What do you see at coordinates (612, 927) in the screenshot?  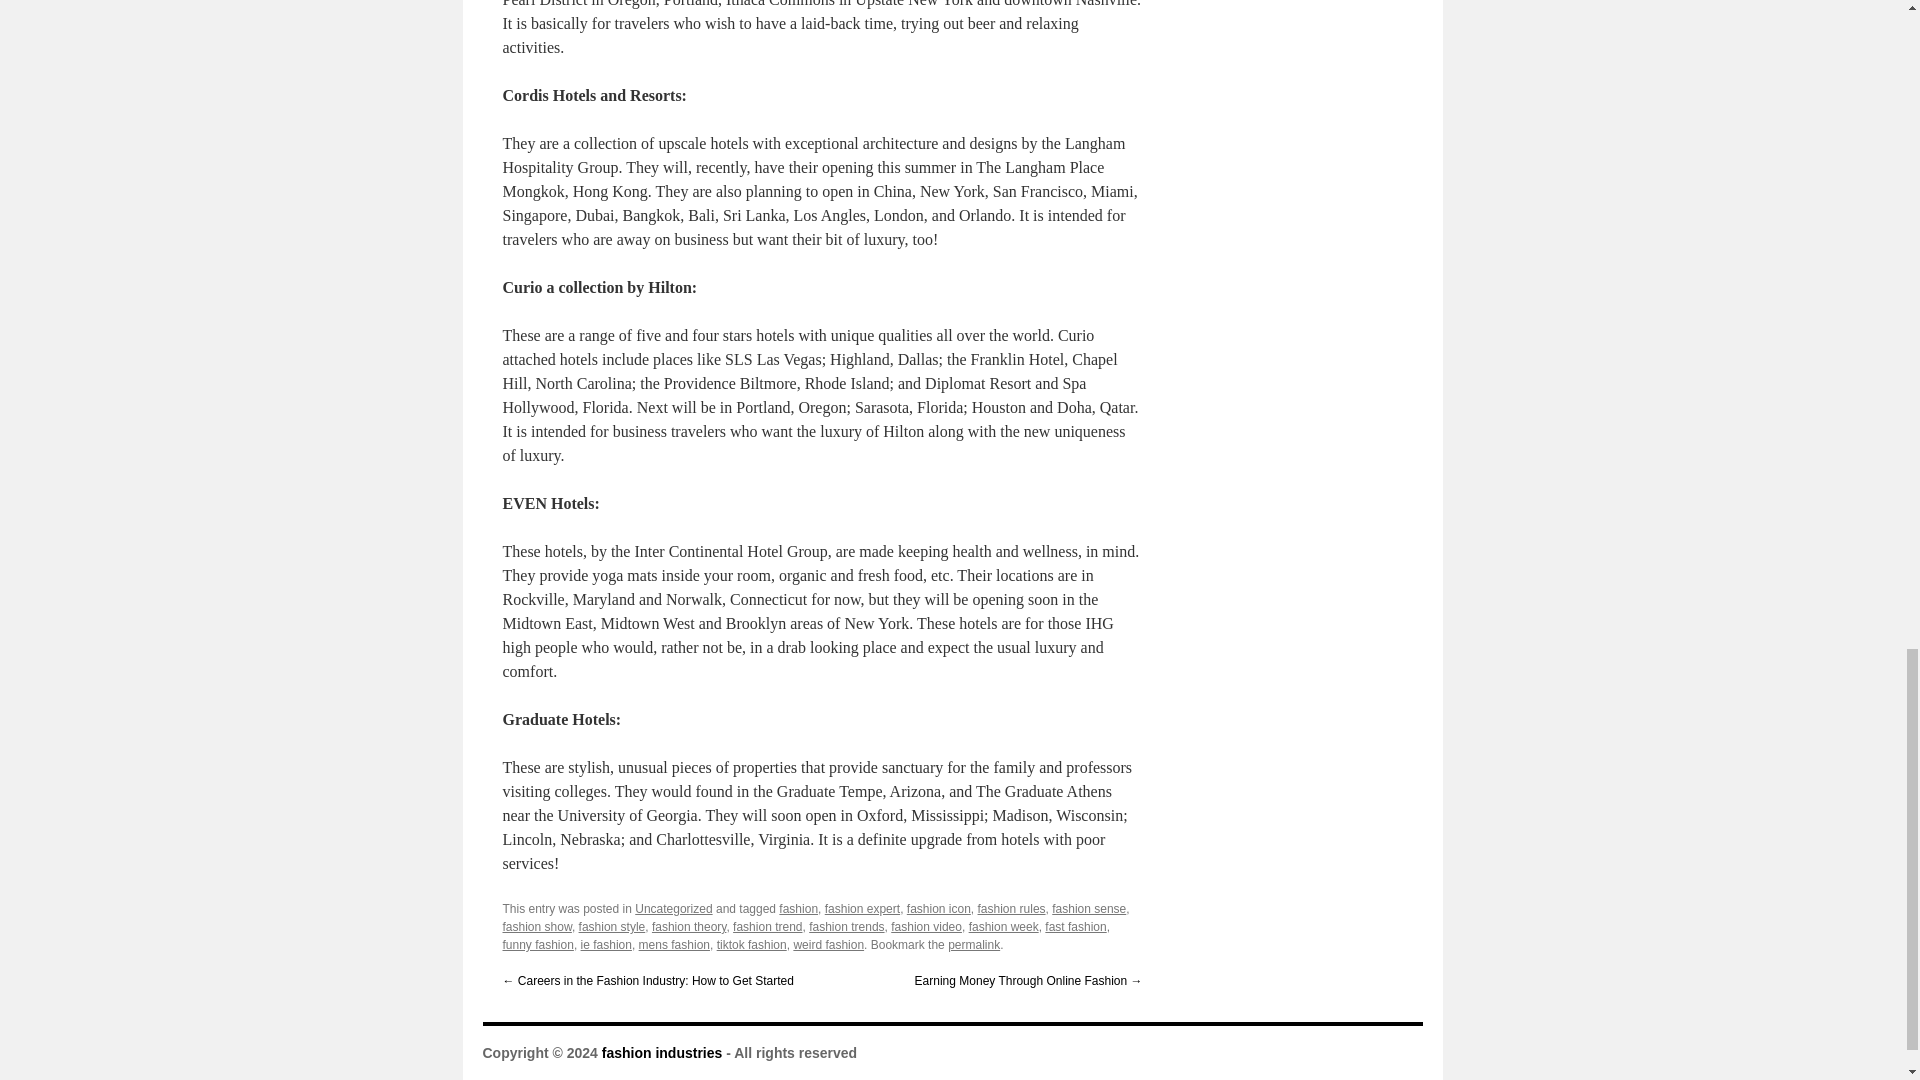 I see `fashion style` at bounding box center [612, 927].